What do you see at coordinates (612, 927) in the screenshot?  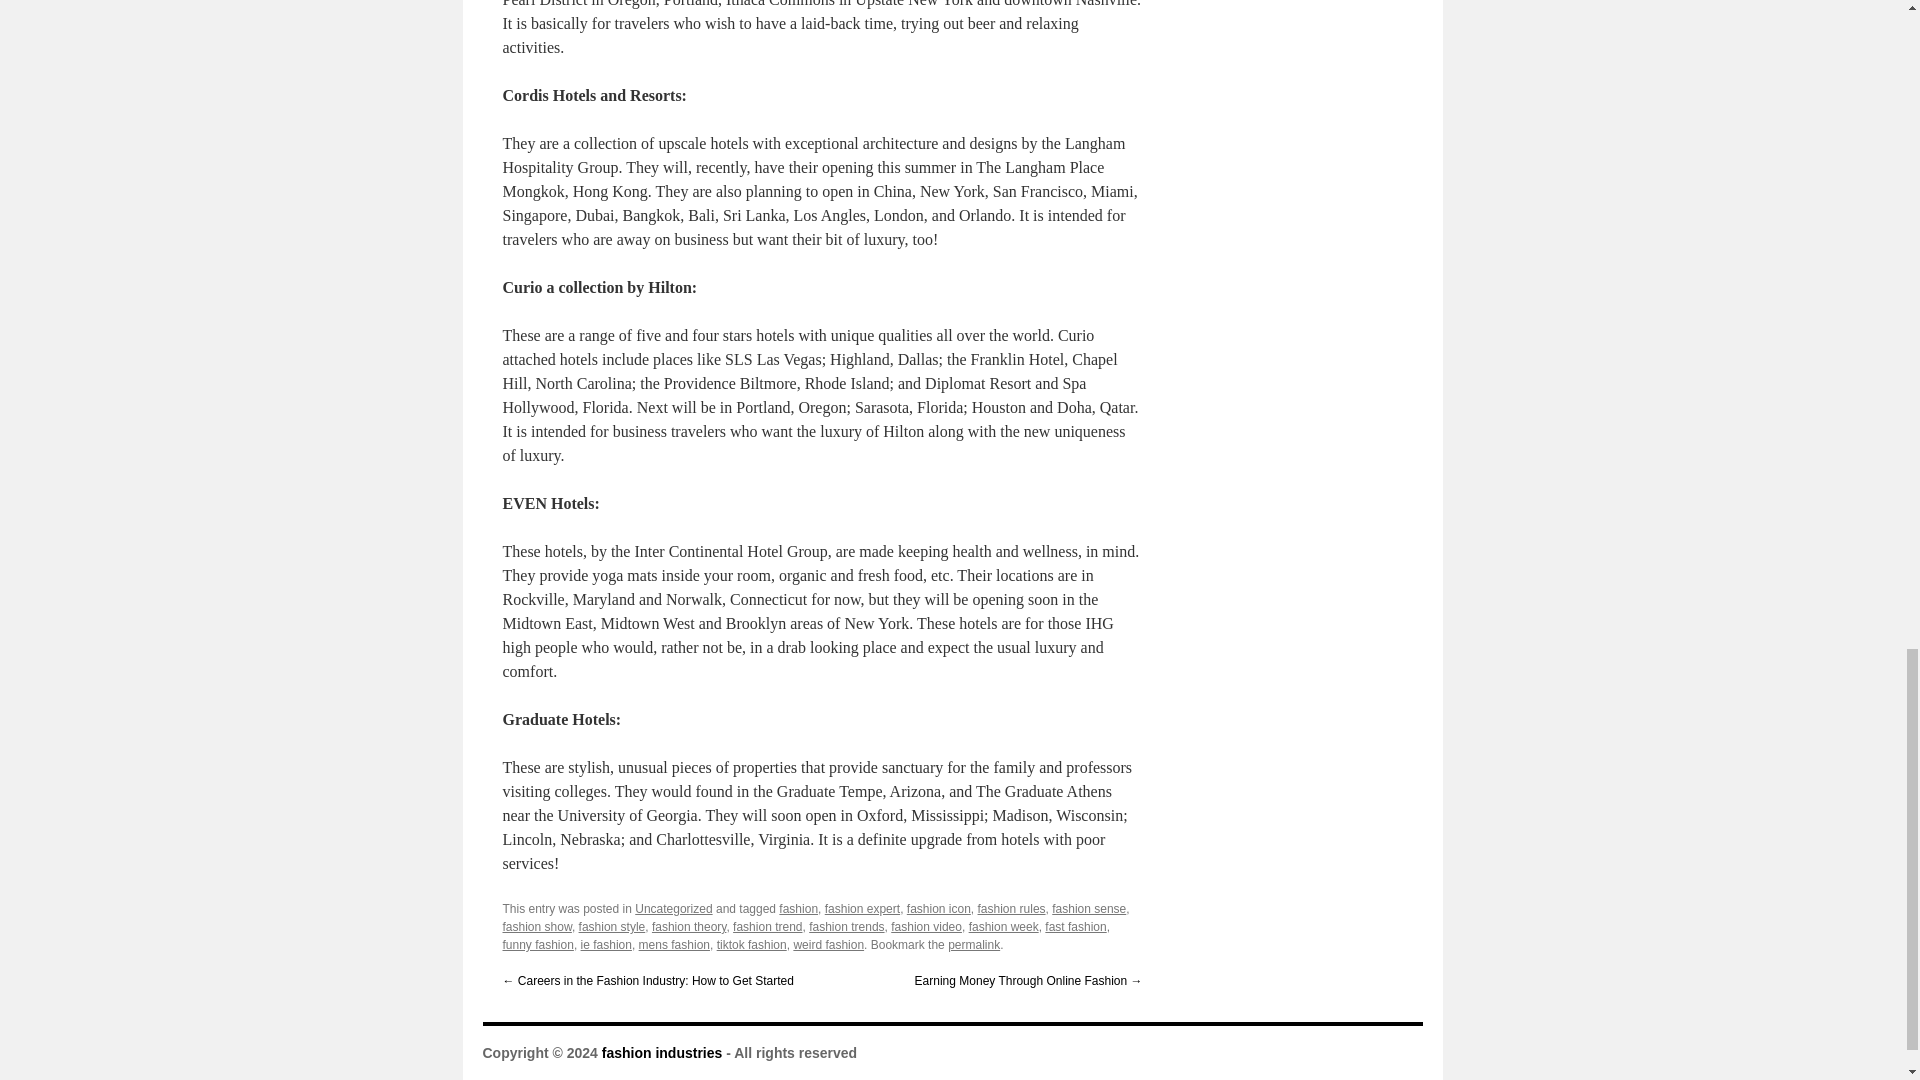 I see `fashion style` at bounding box center [612, 927].